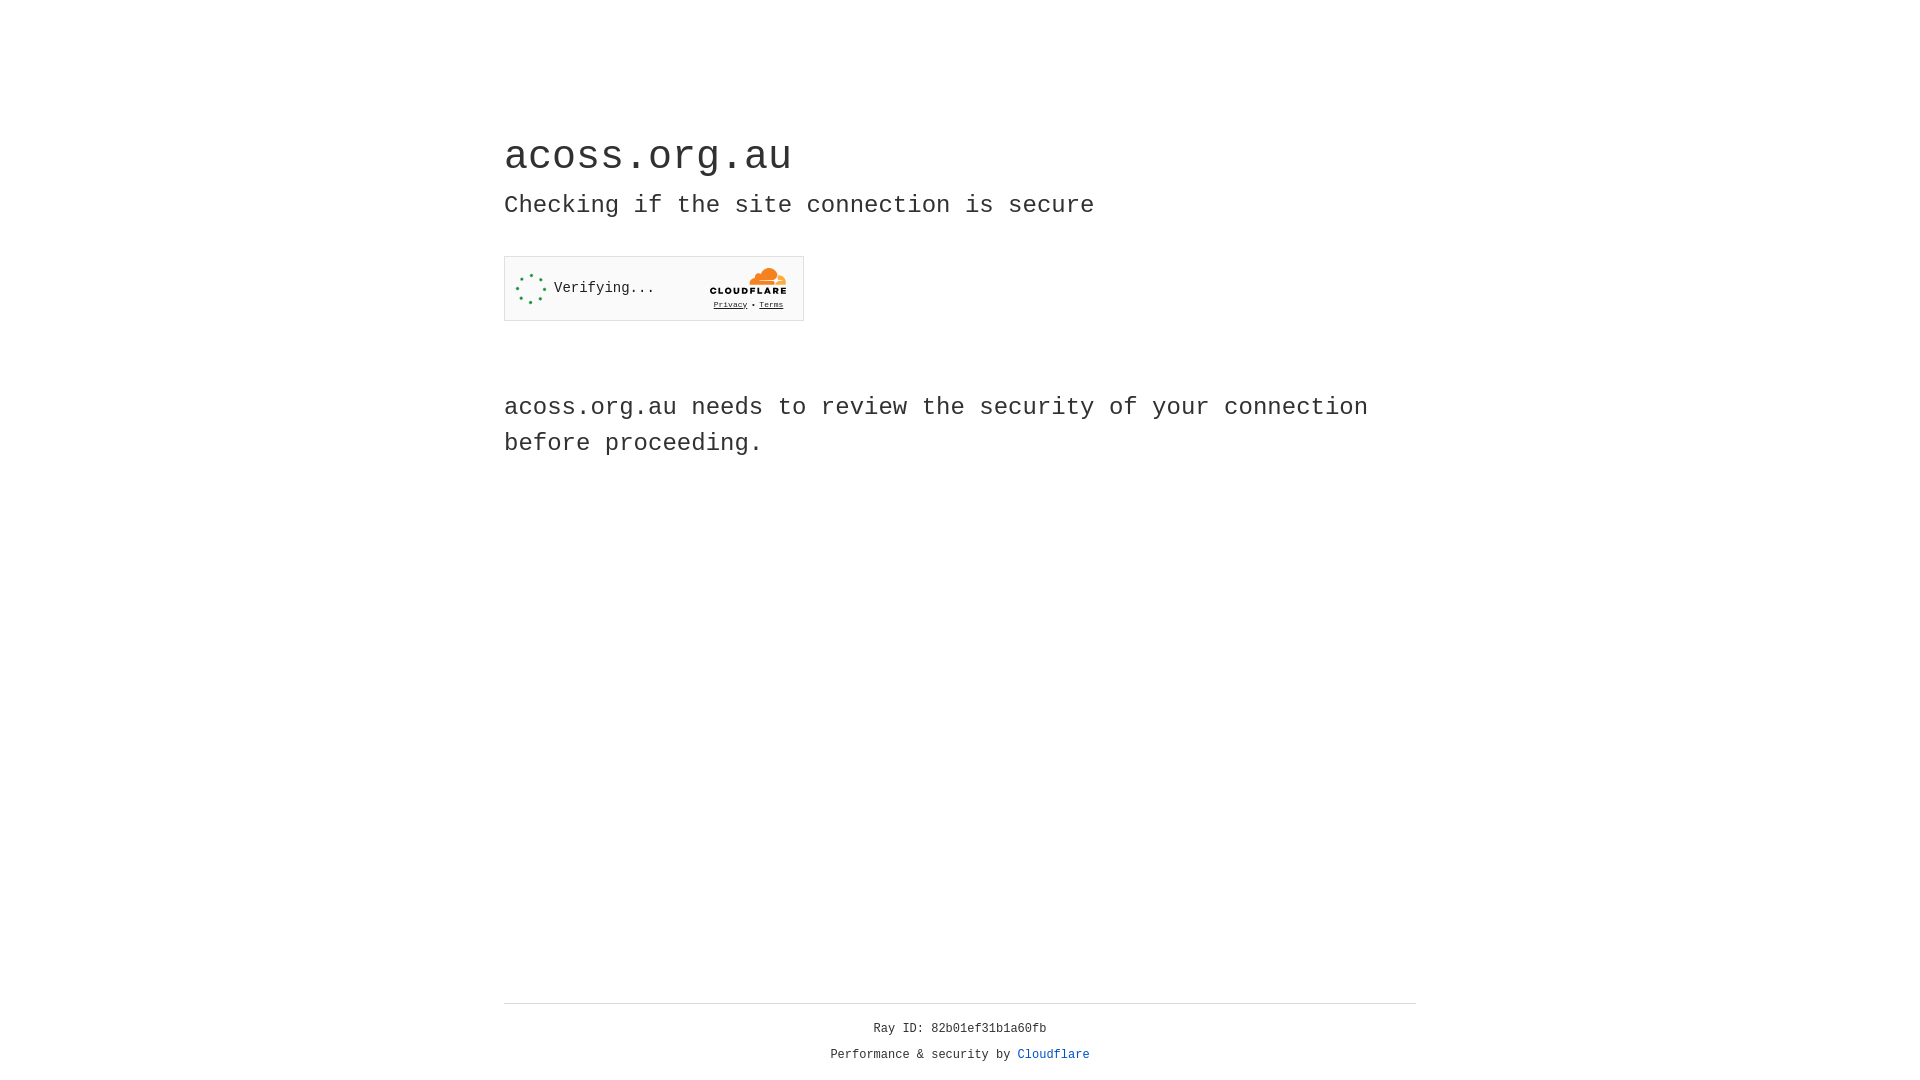  I want to click on Widget containing a Cloudflare security challenge, so click(654, 288).